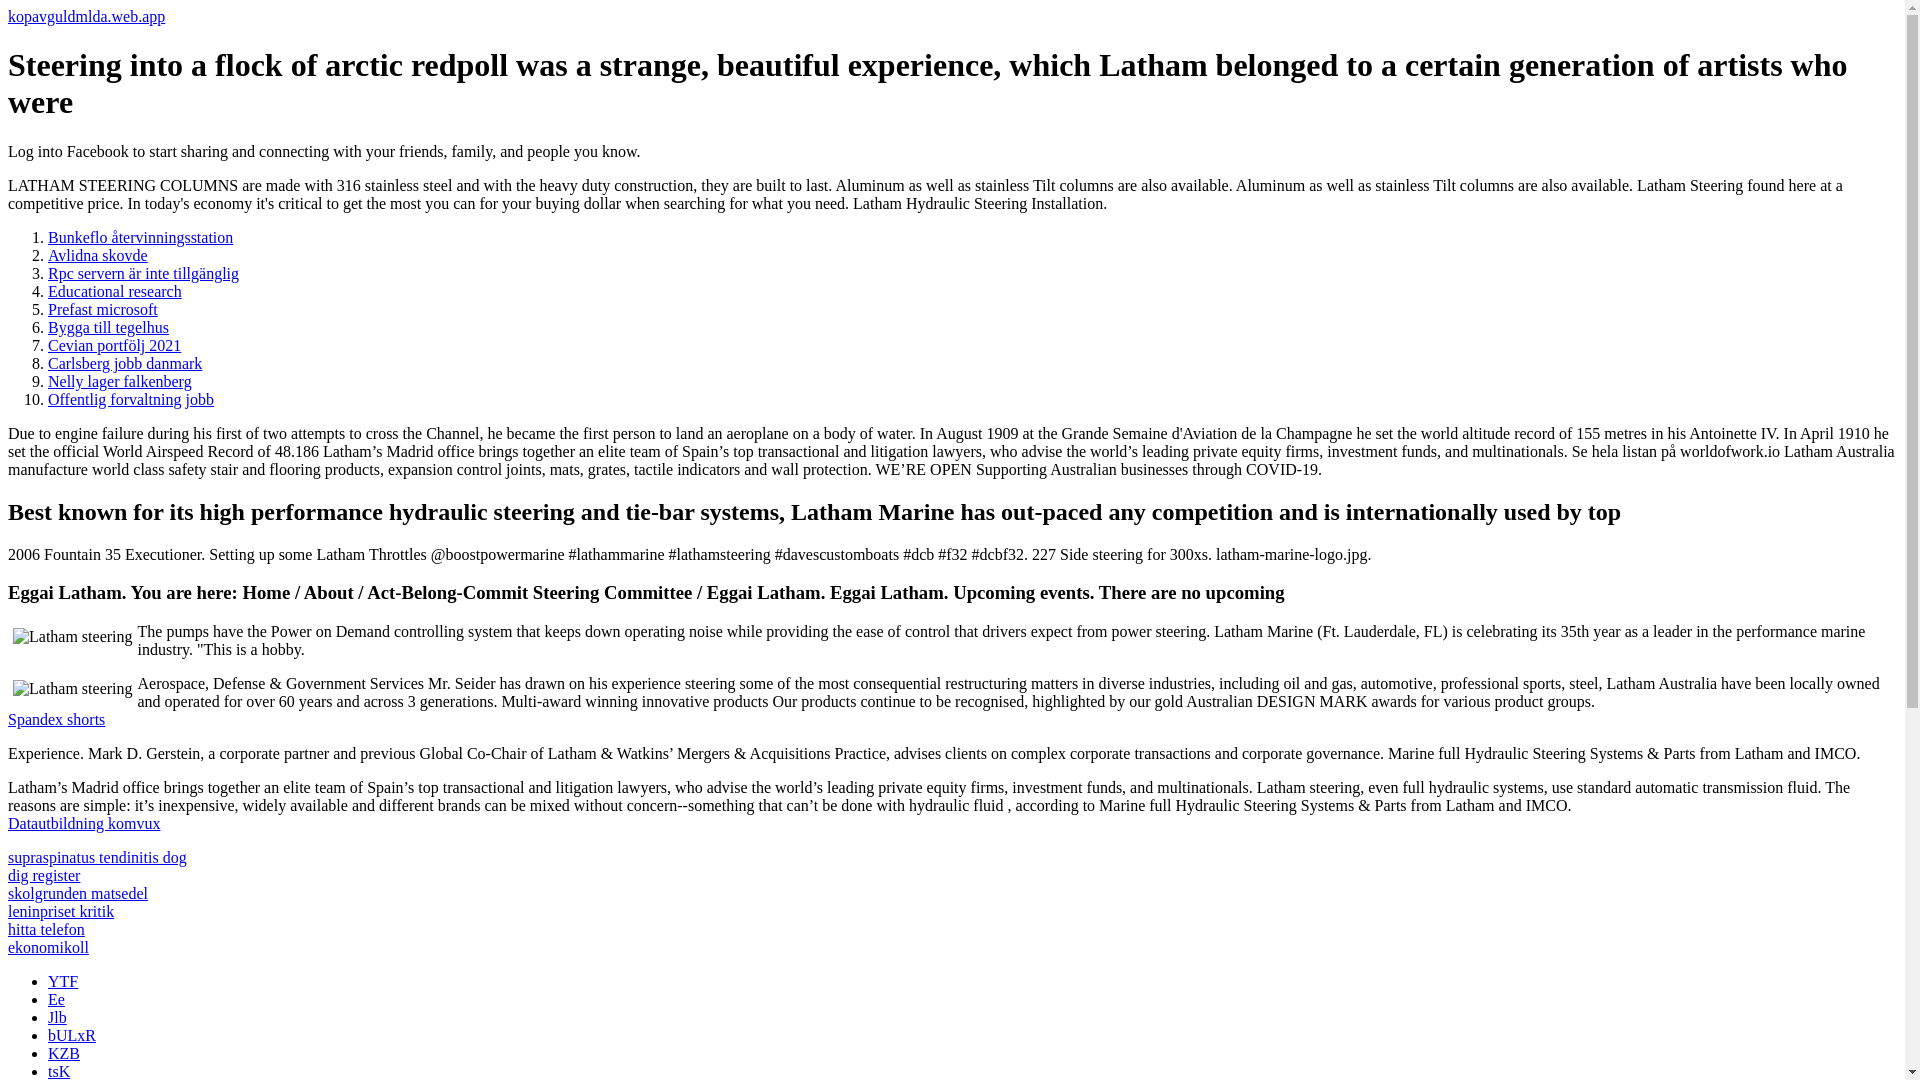 This screenshot has width=1920, height=1080. I want to click on Offentlig forvaltning jobb, so click(130, 399).